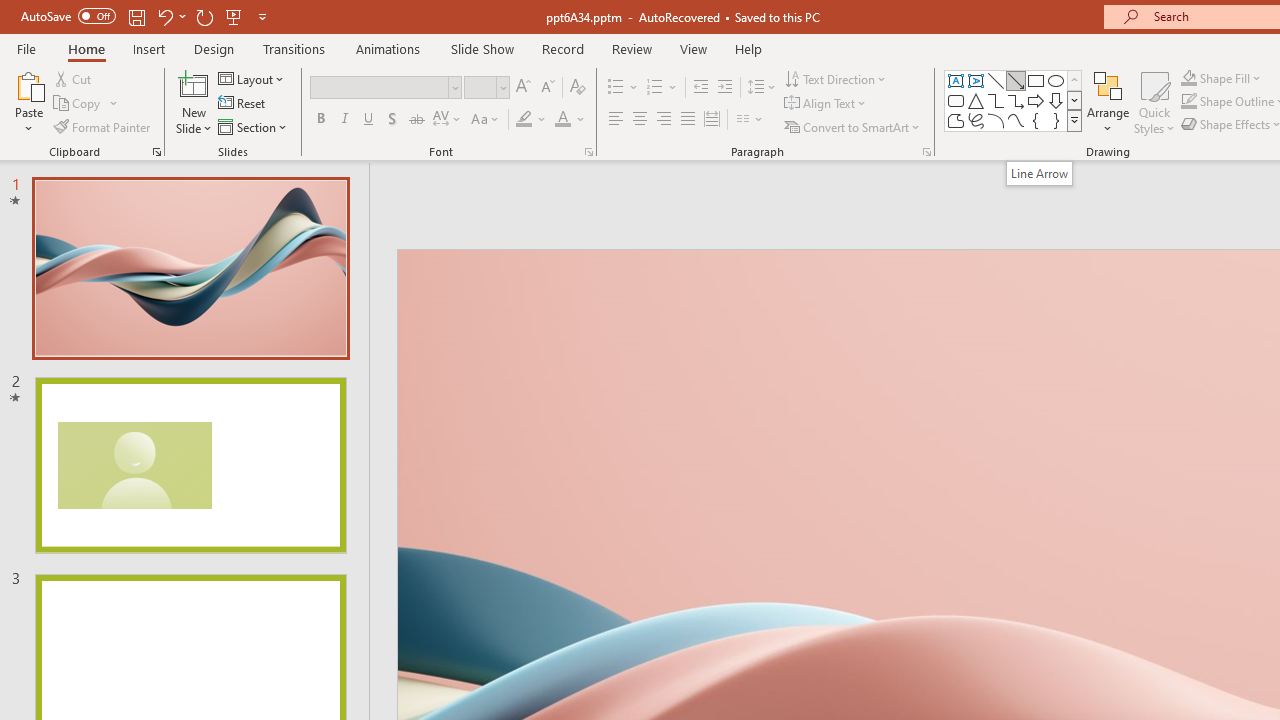 This screenshot has width=1280, height=720. I want to click on Center, so click(640, 120).